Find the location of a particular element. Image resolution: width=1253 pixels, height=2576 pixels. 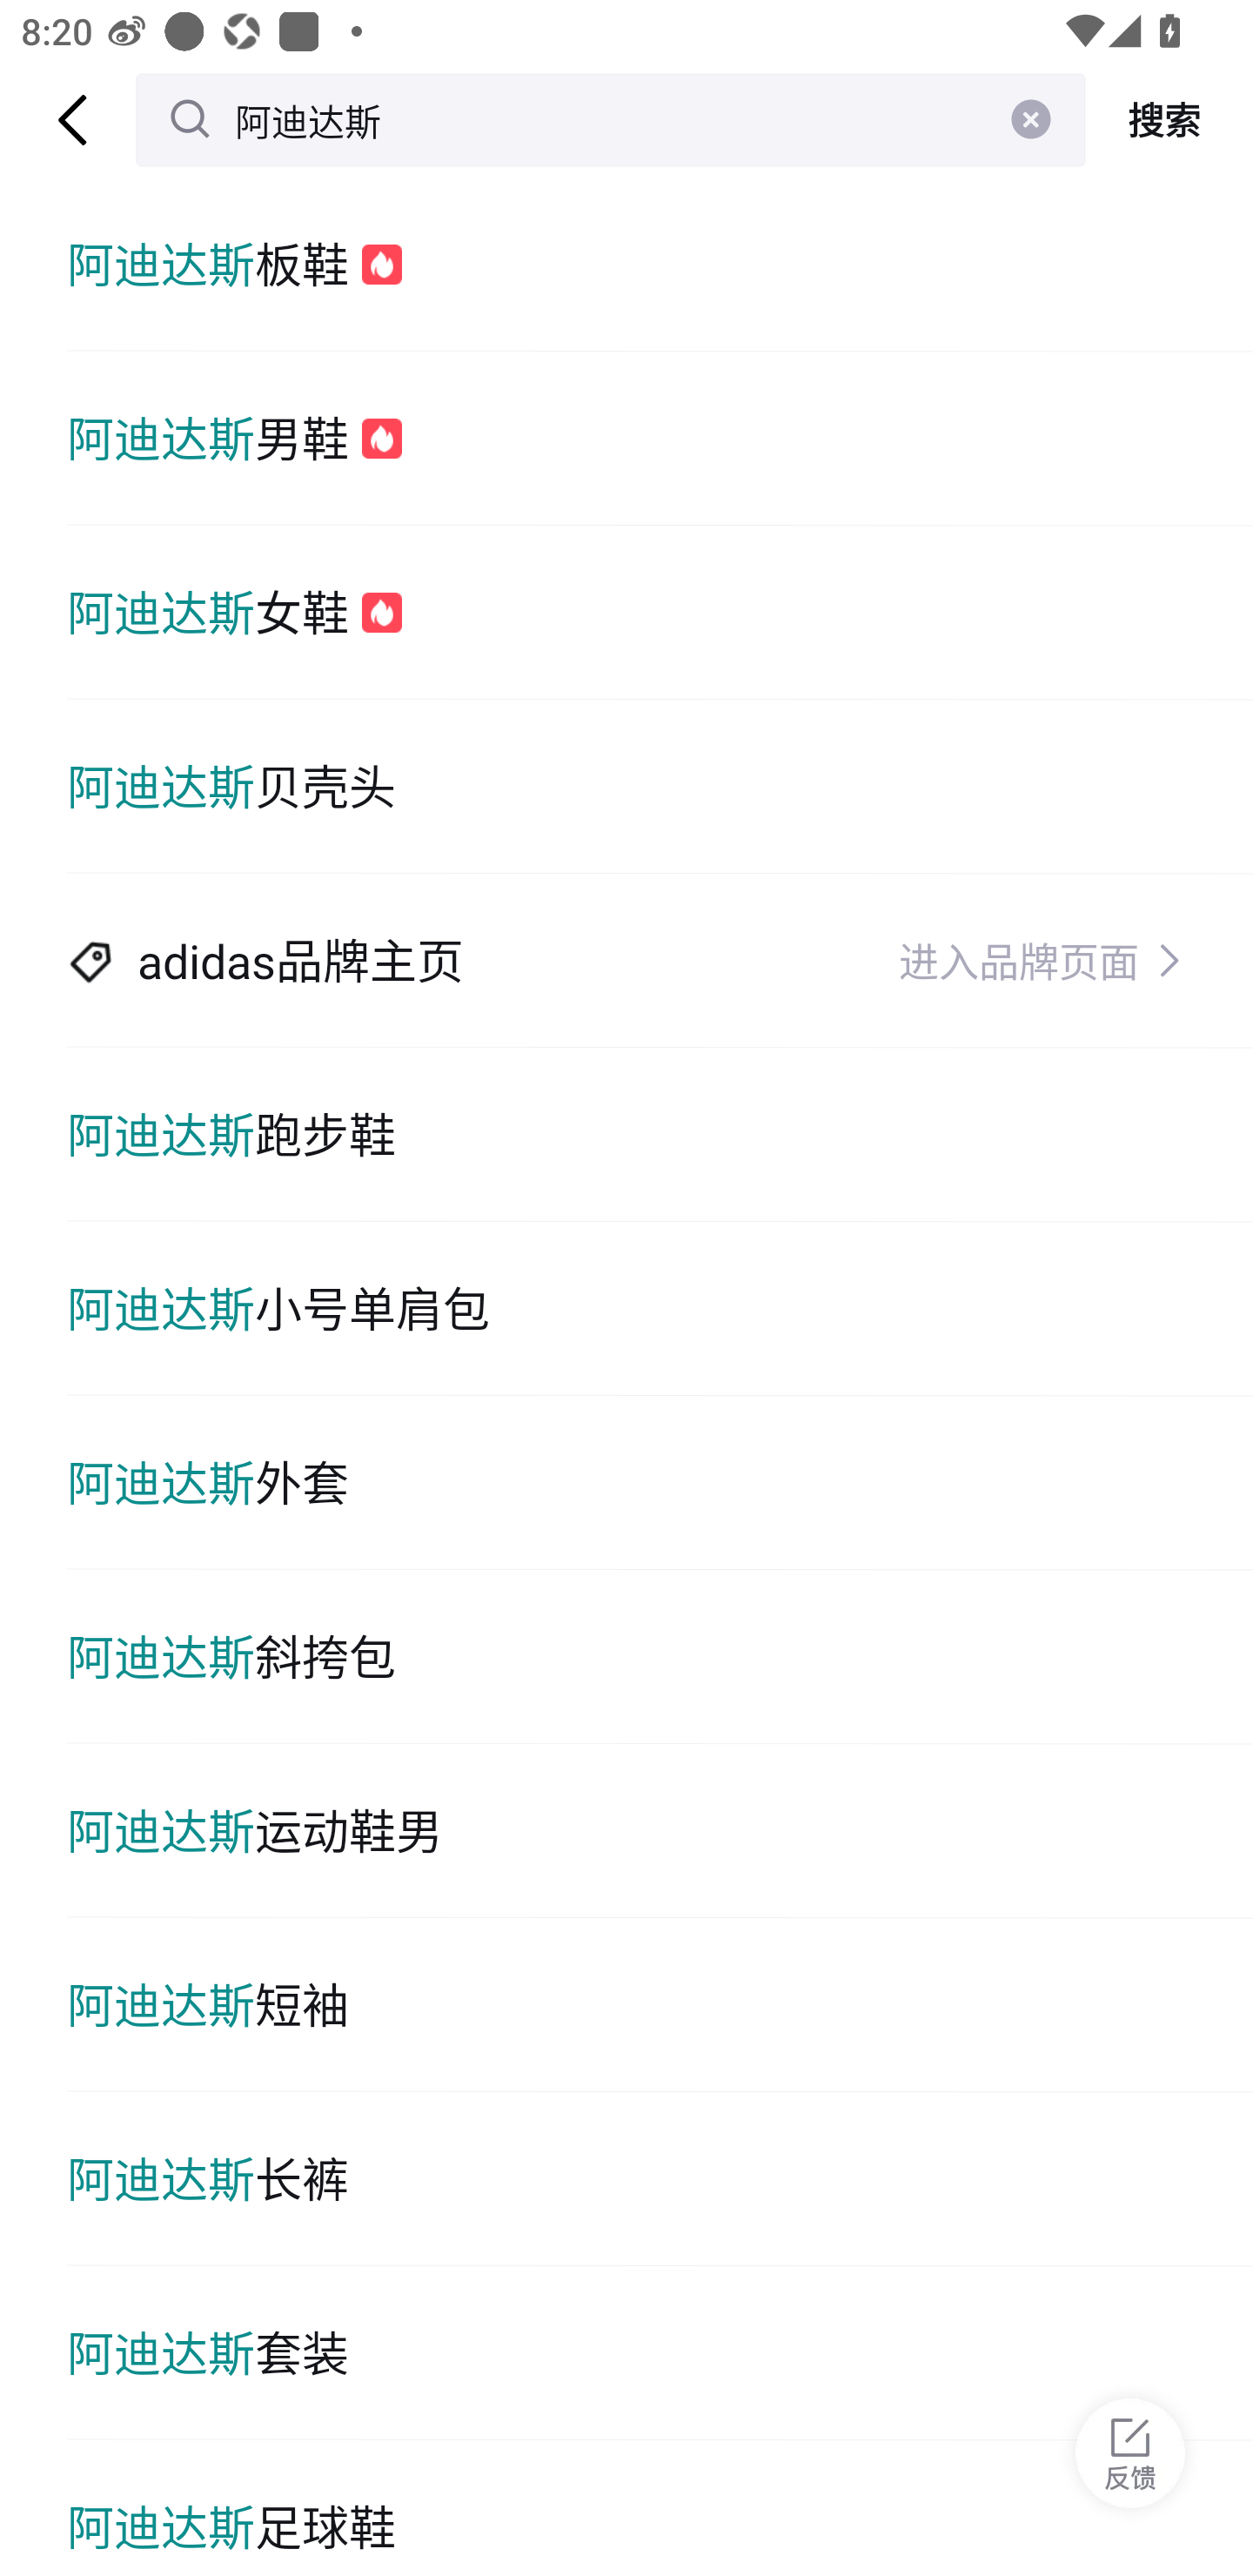

阿迪达斯女鞋 is located at coordinates (660, 613).